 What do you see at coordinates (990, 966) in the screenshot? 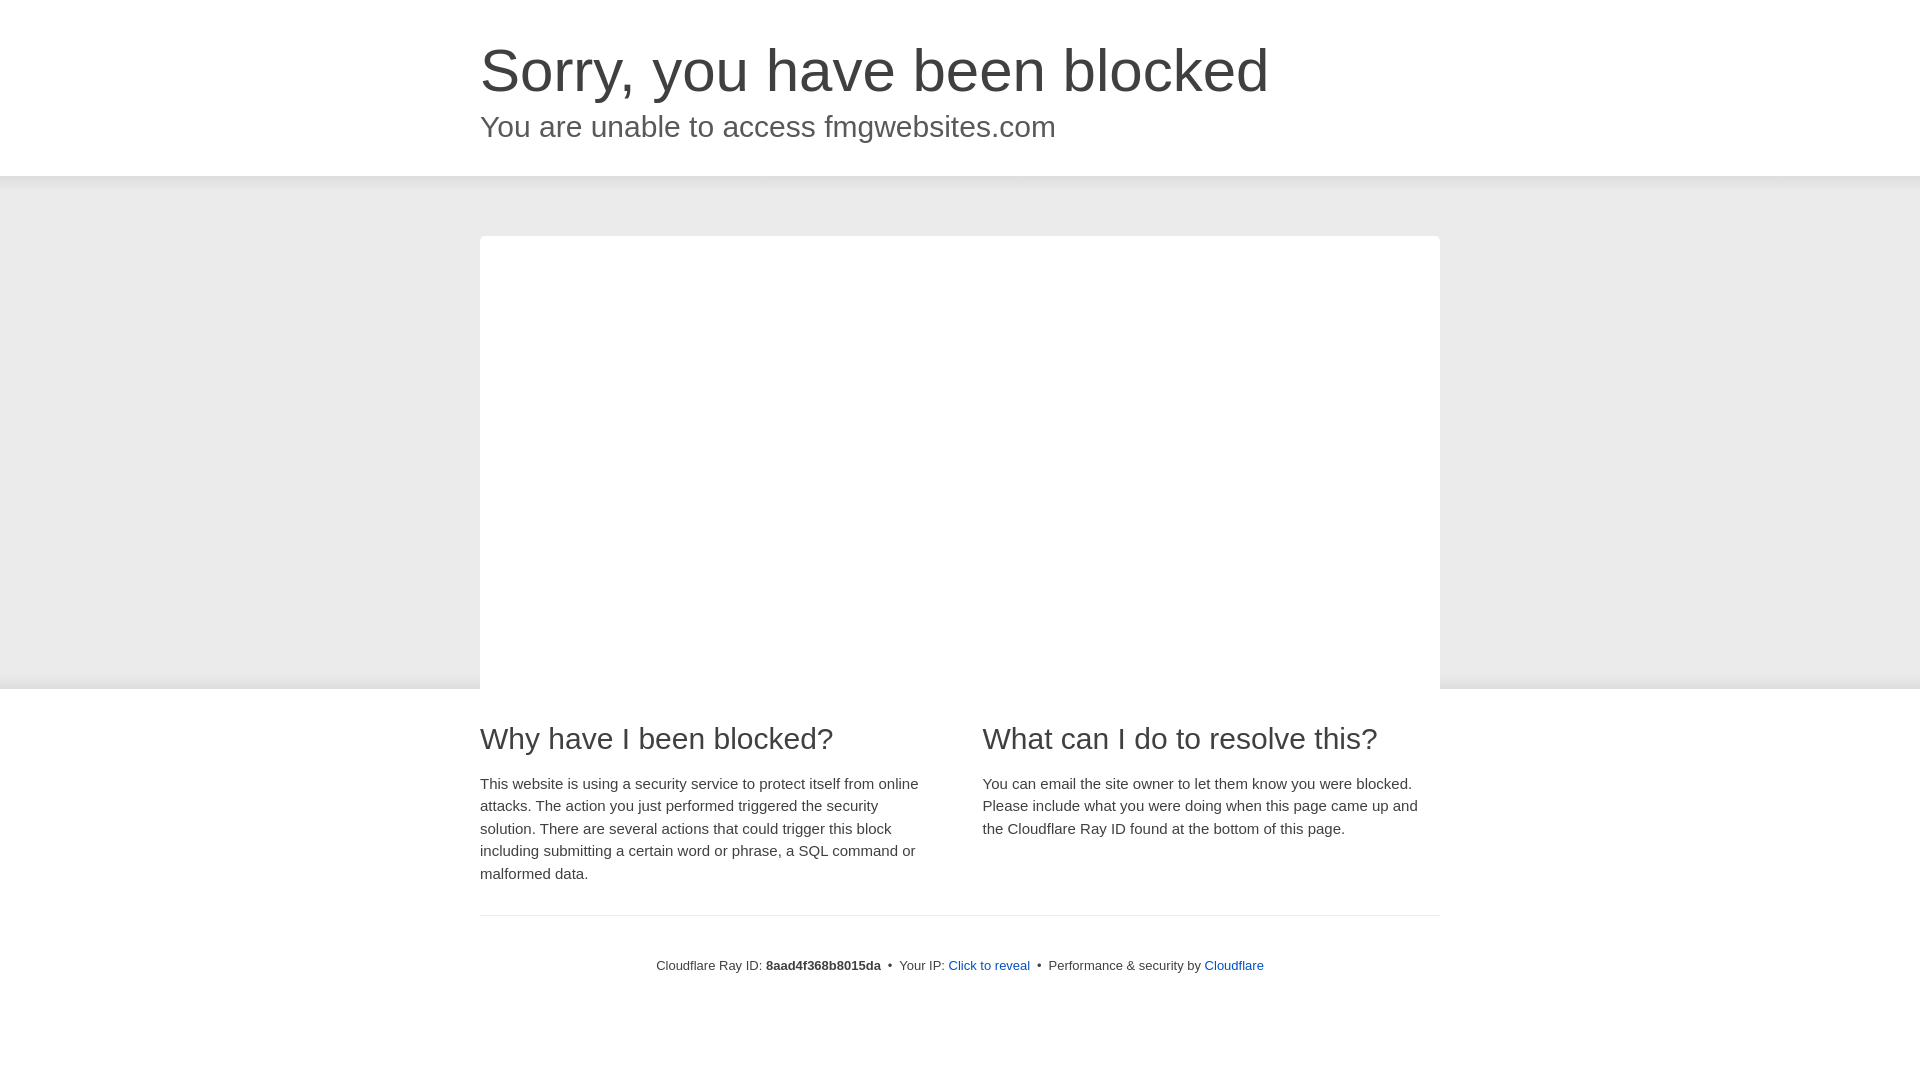
I see `Click to reveal` at bounding box center [990, 966].